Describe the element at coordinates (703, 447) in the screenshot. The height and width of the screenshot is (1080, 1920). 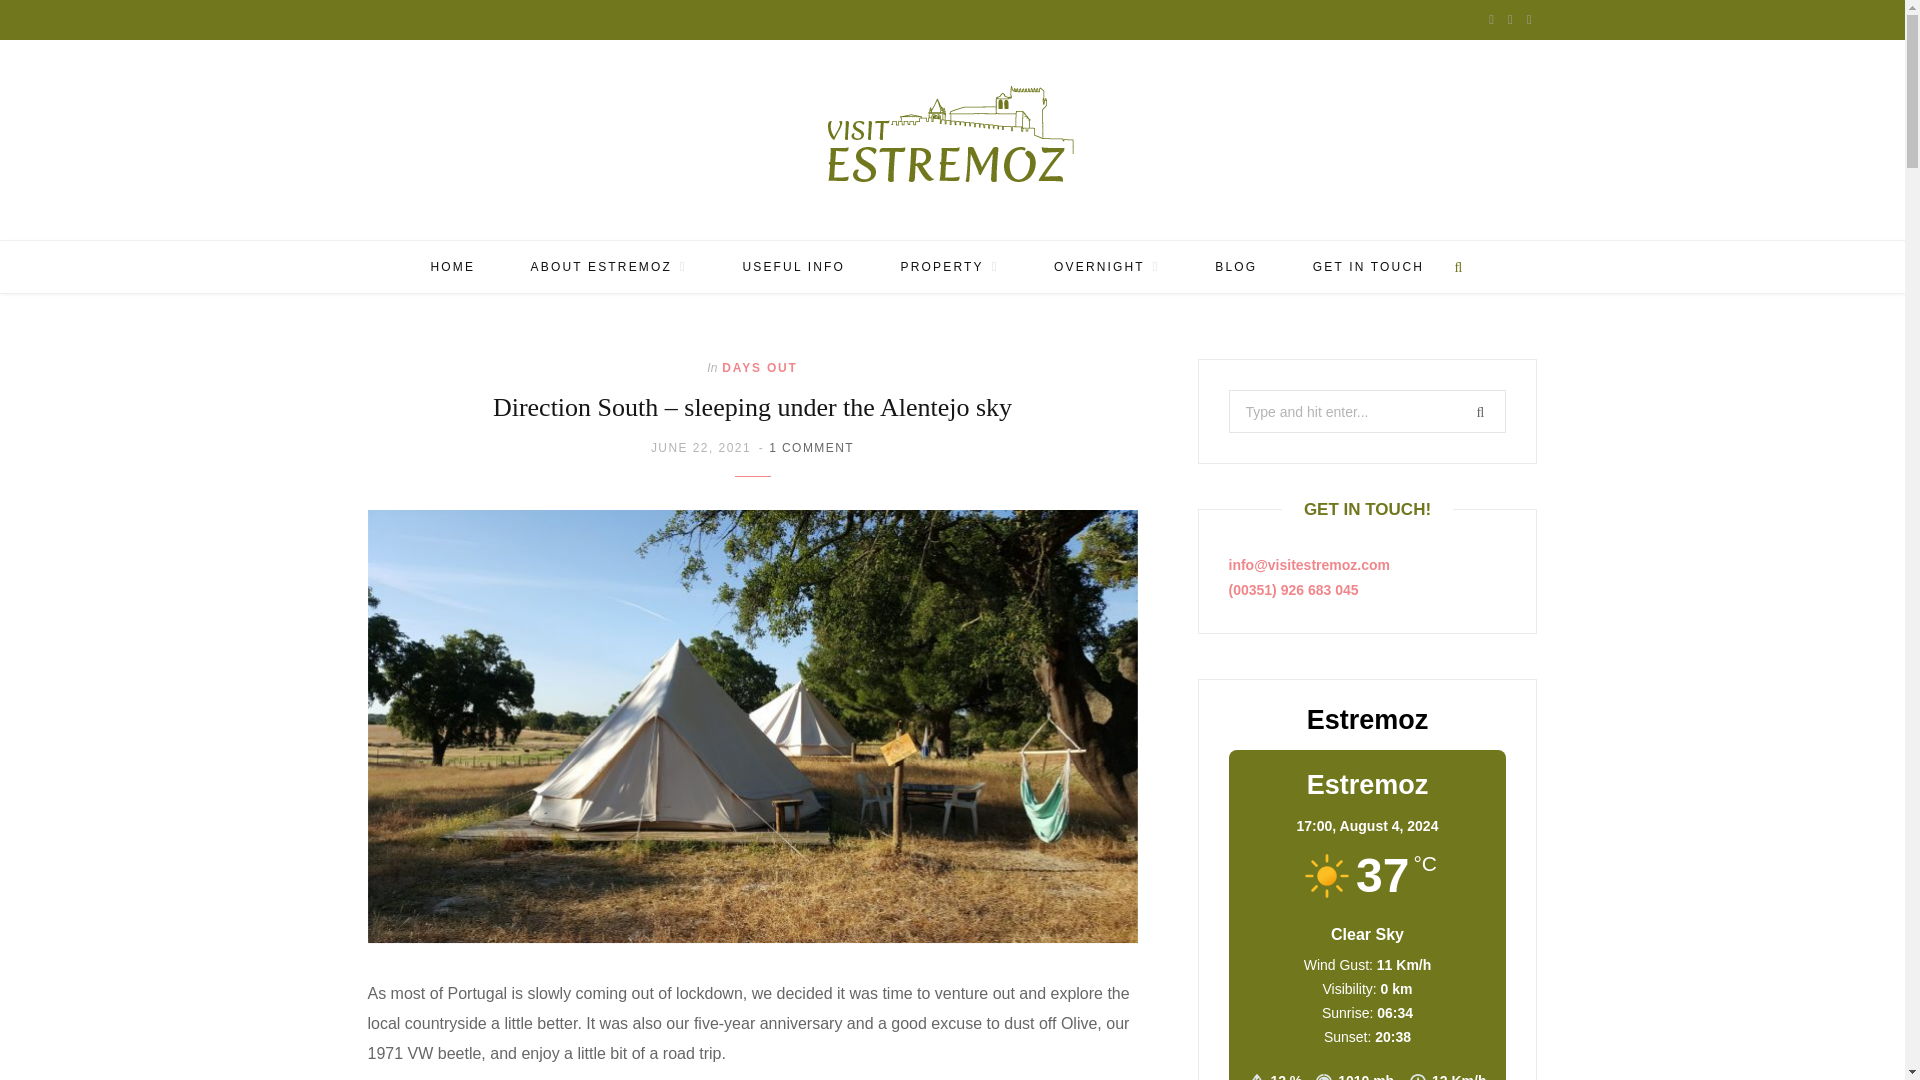
I see `JUNE 22, 2021` at that location.